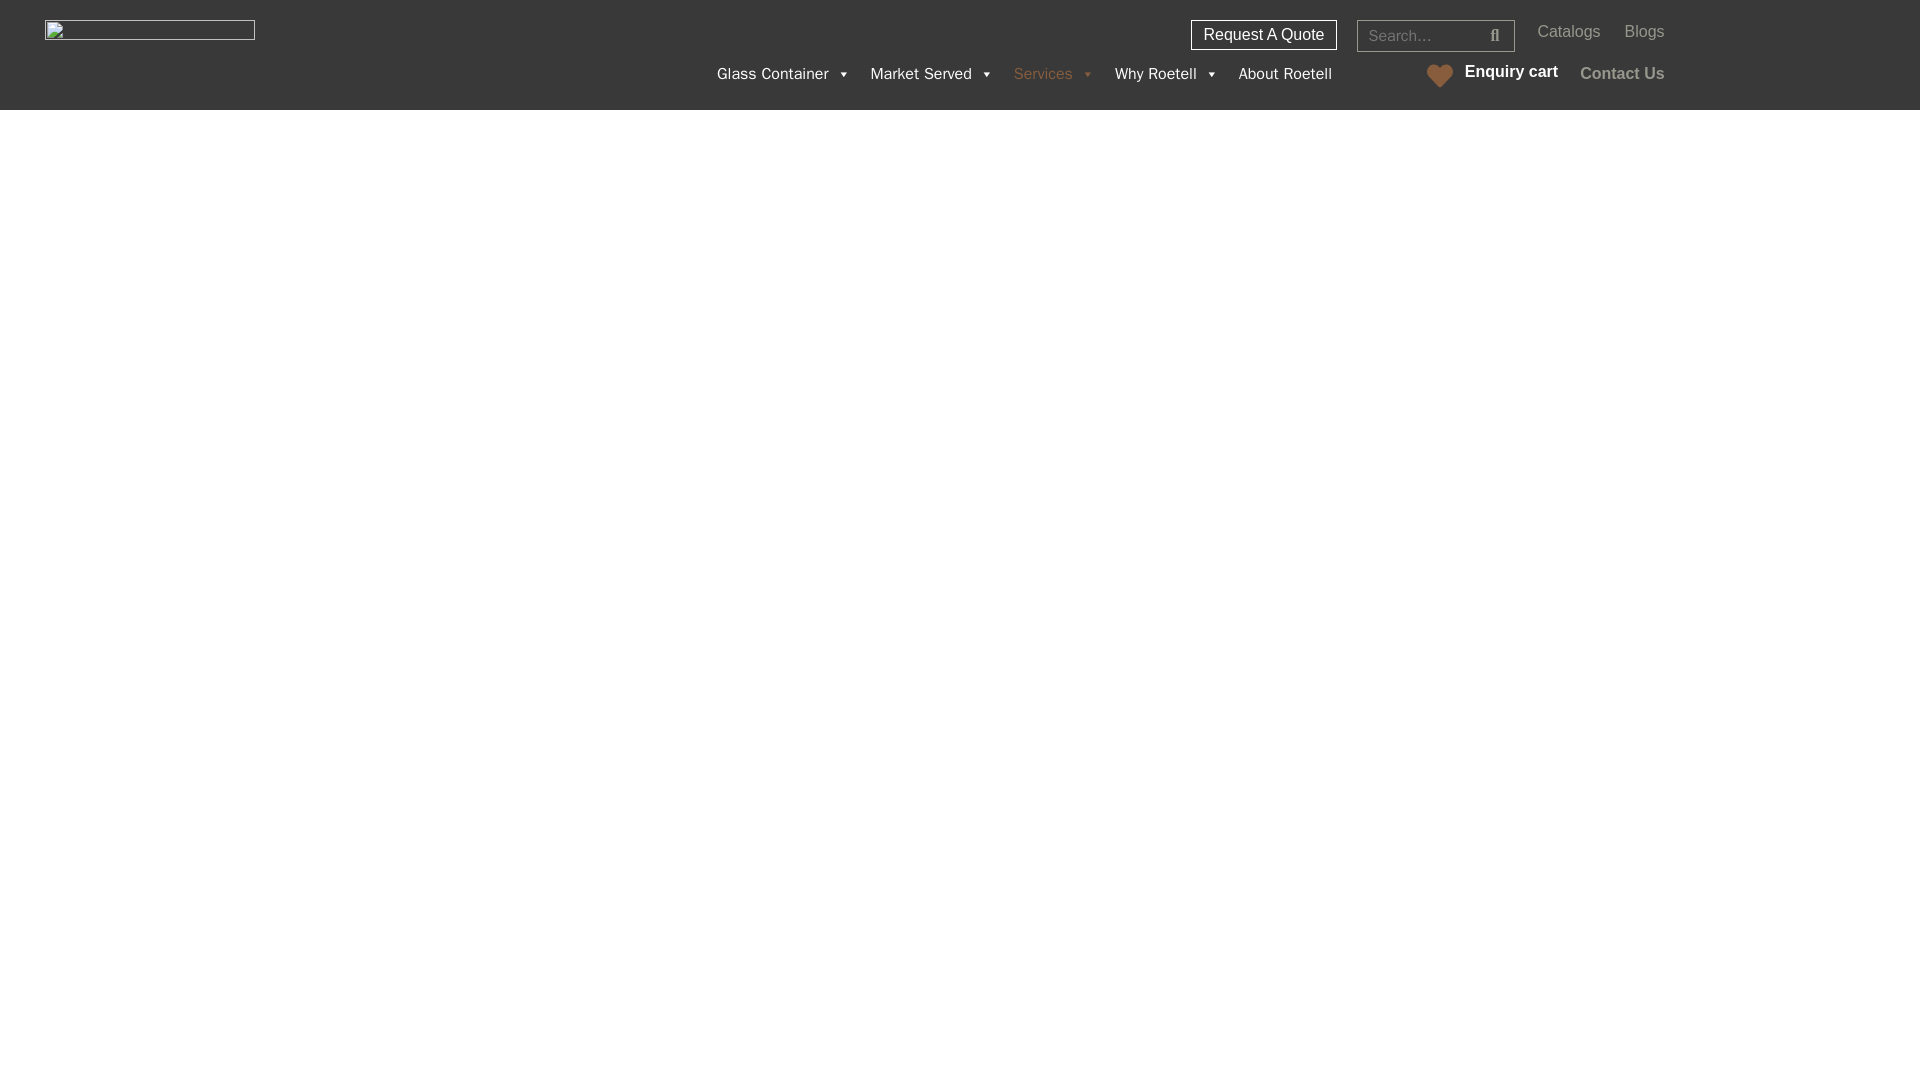 The image size is (1920, 1080). I want to click on Catalogs, so click(1568, 32).